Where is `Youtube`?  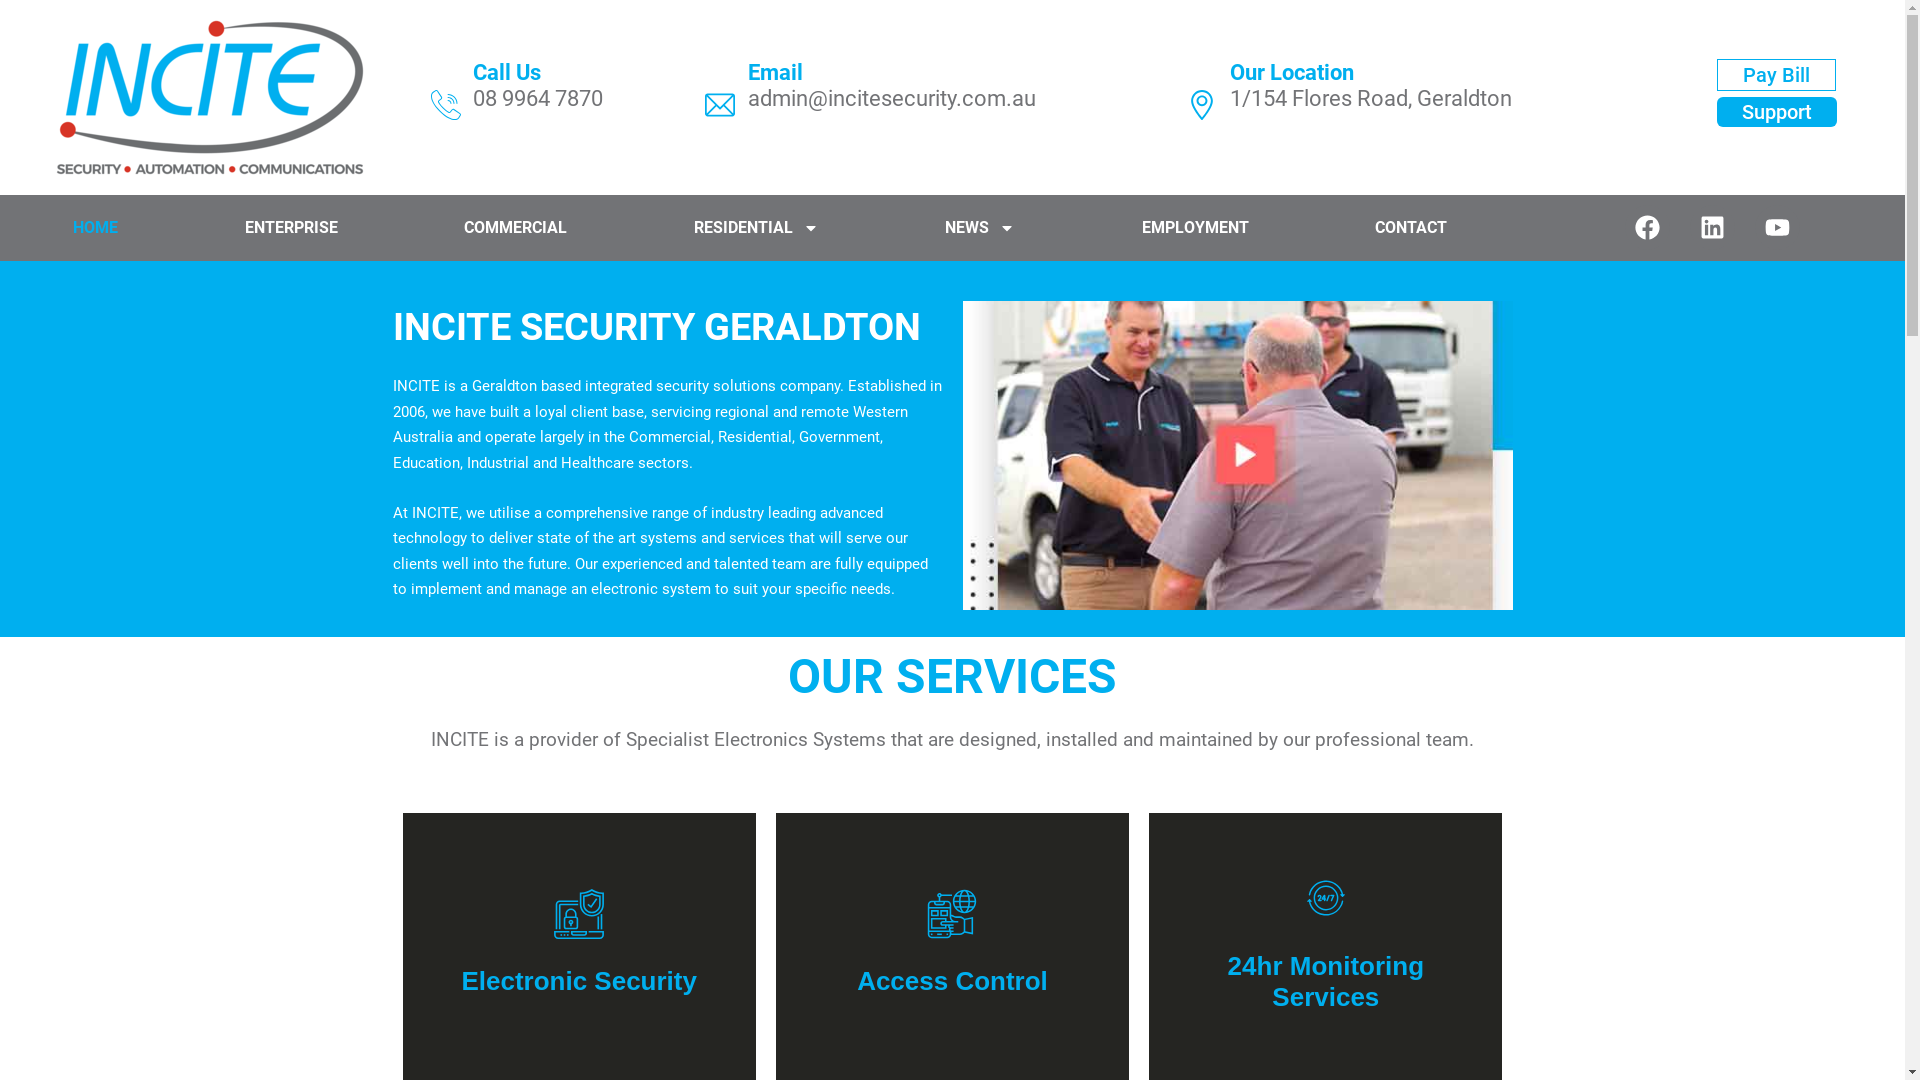
Youtube is located at coordinates (1778, 228).